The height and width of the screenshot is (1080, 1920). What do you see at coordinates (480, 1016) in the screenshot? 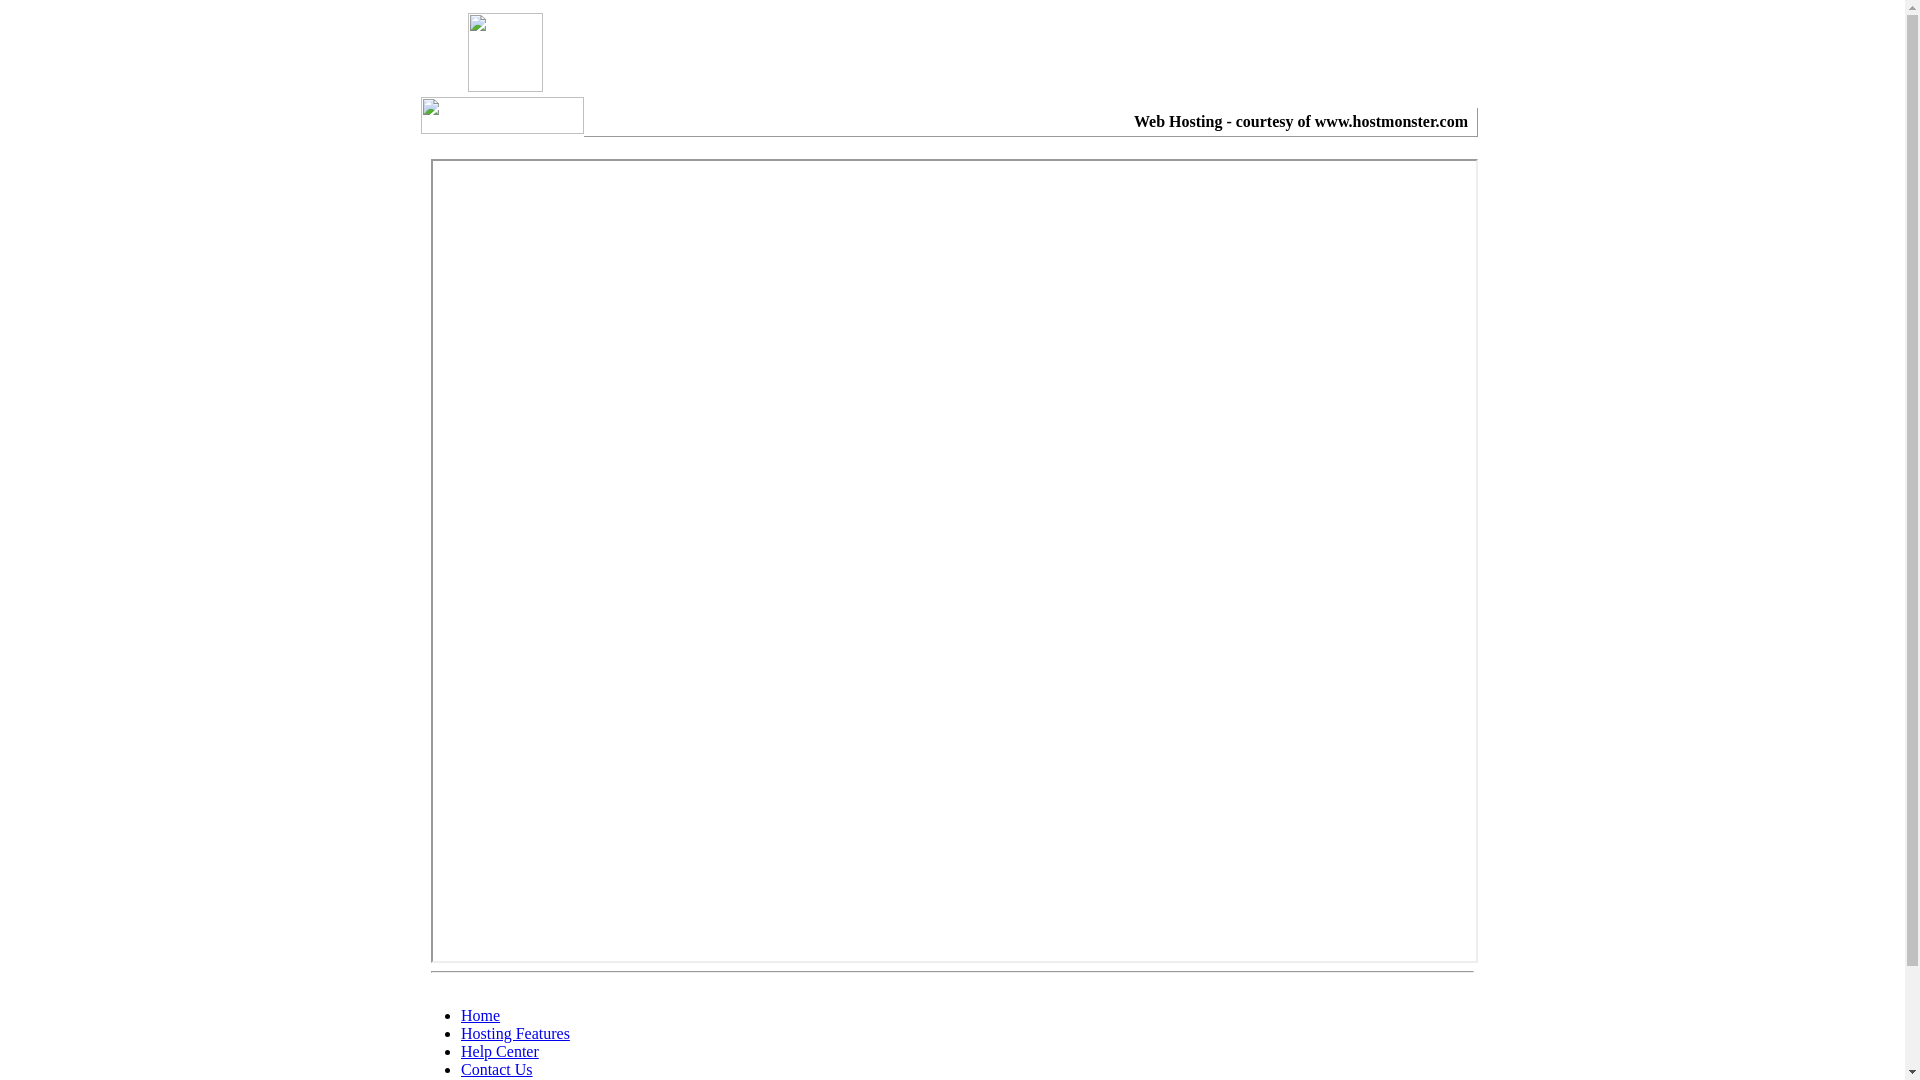
I see `Home` at bounding box center [480, 1016].